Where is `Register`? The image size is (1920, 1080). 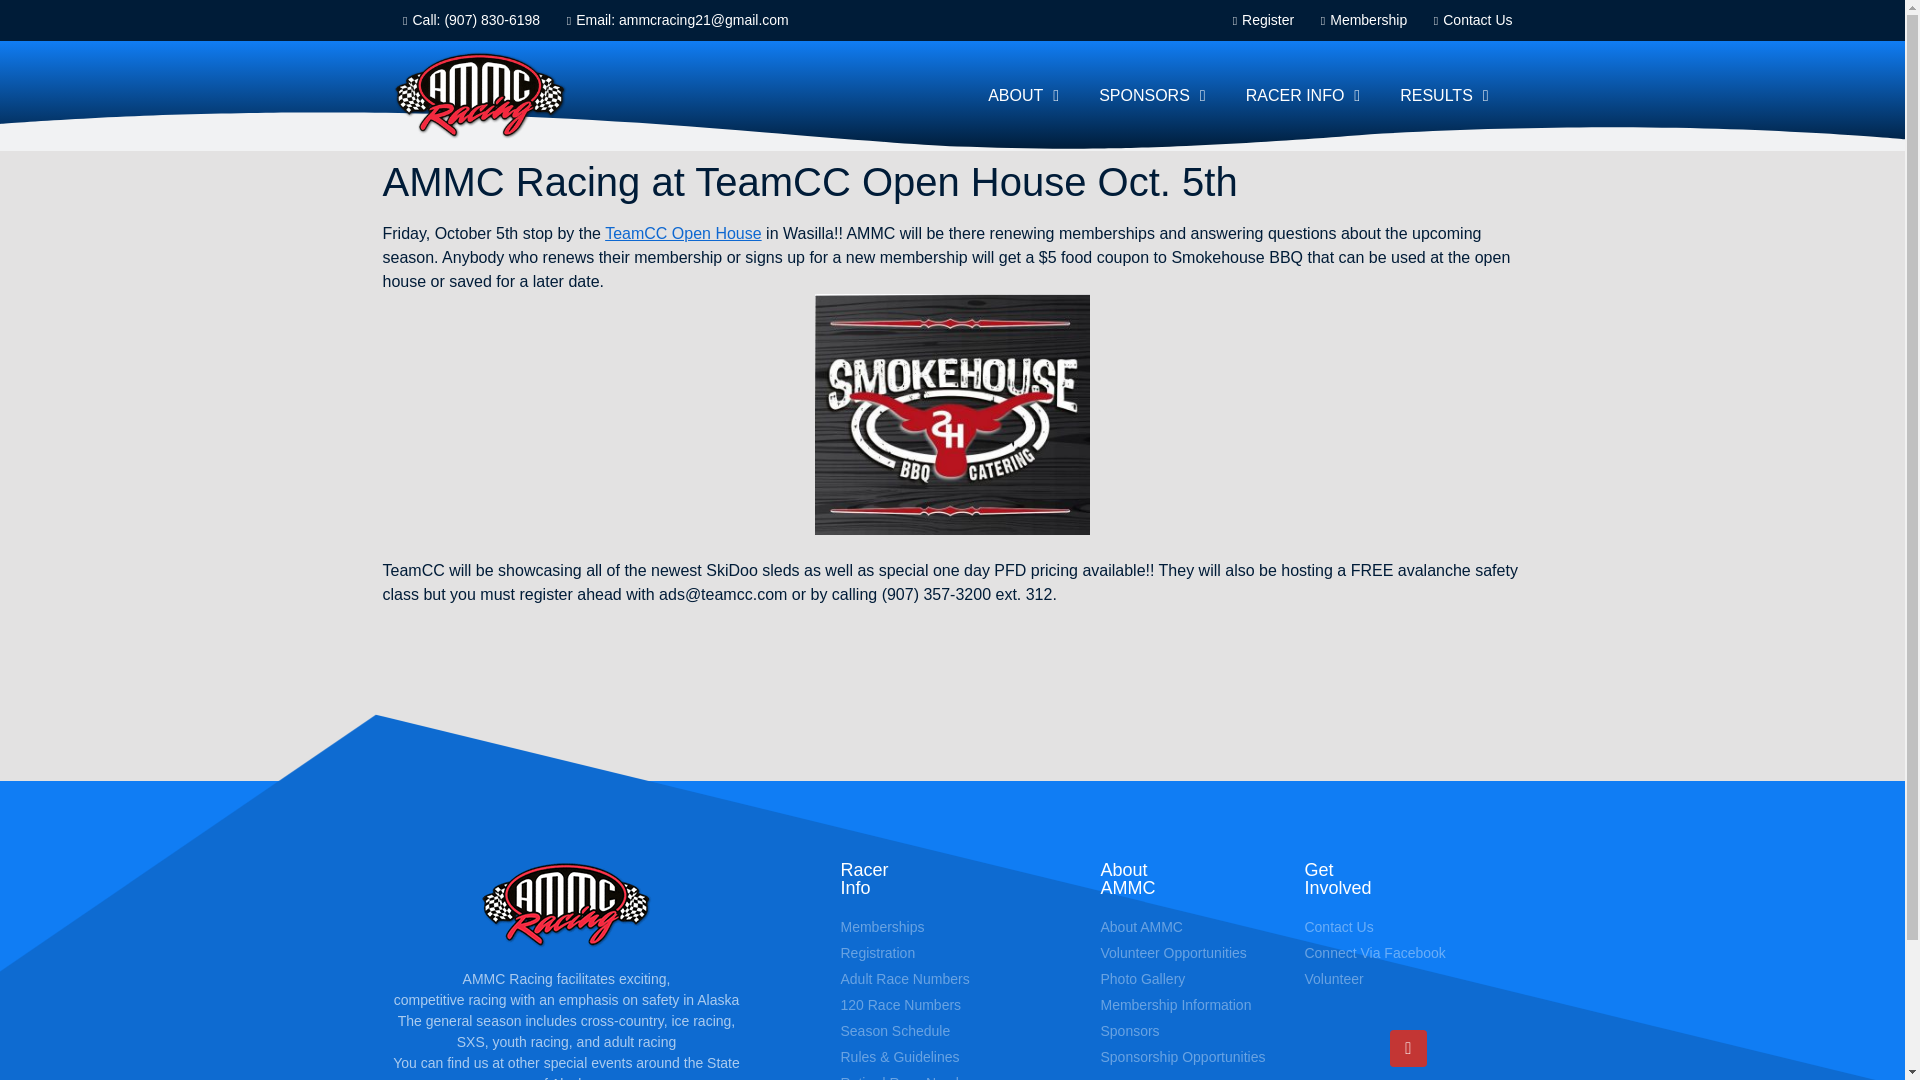
Register is located at coordinates (1258, 20).